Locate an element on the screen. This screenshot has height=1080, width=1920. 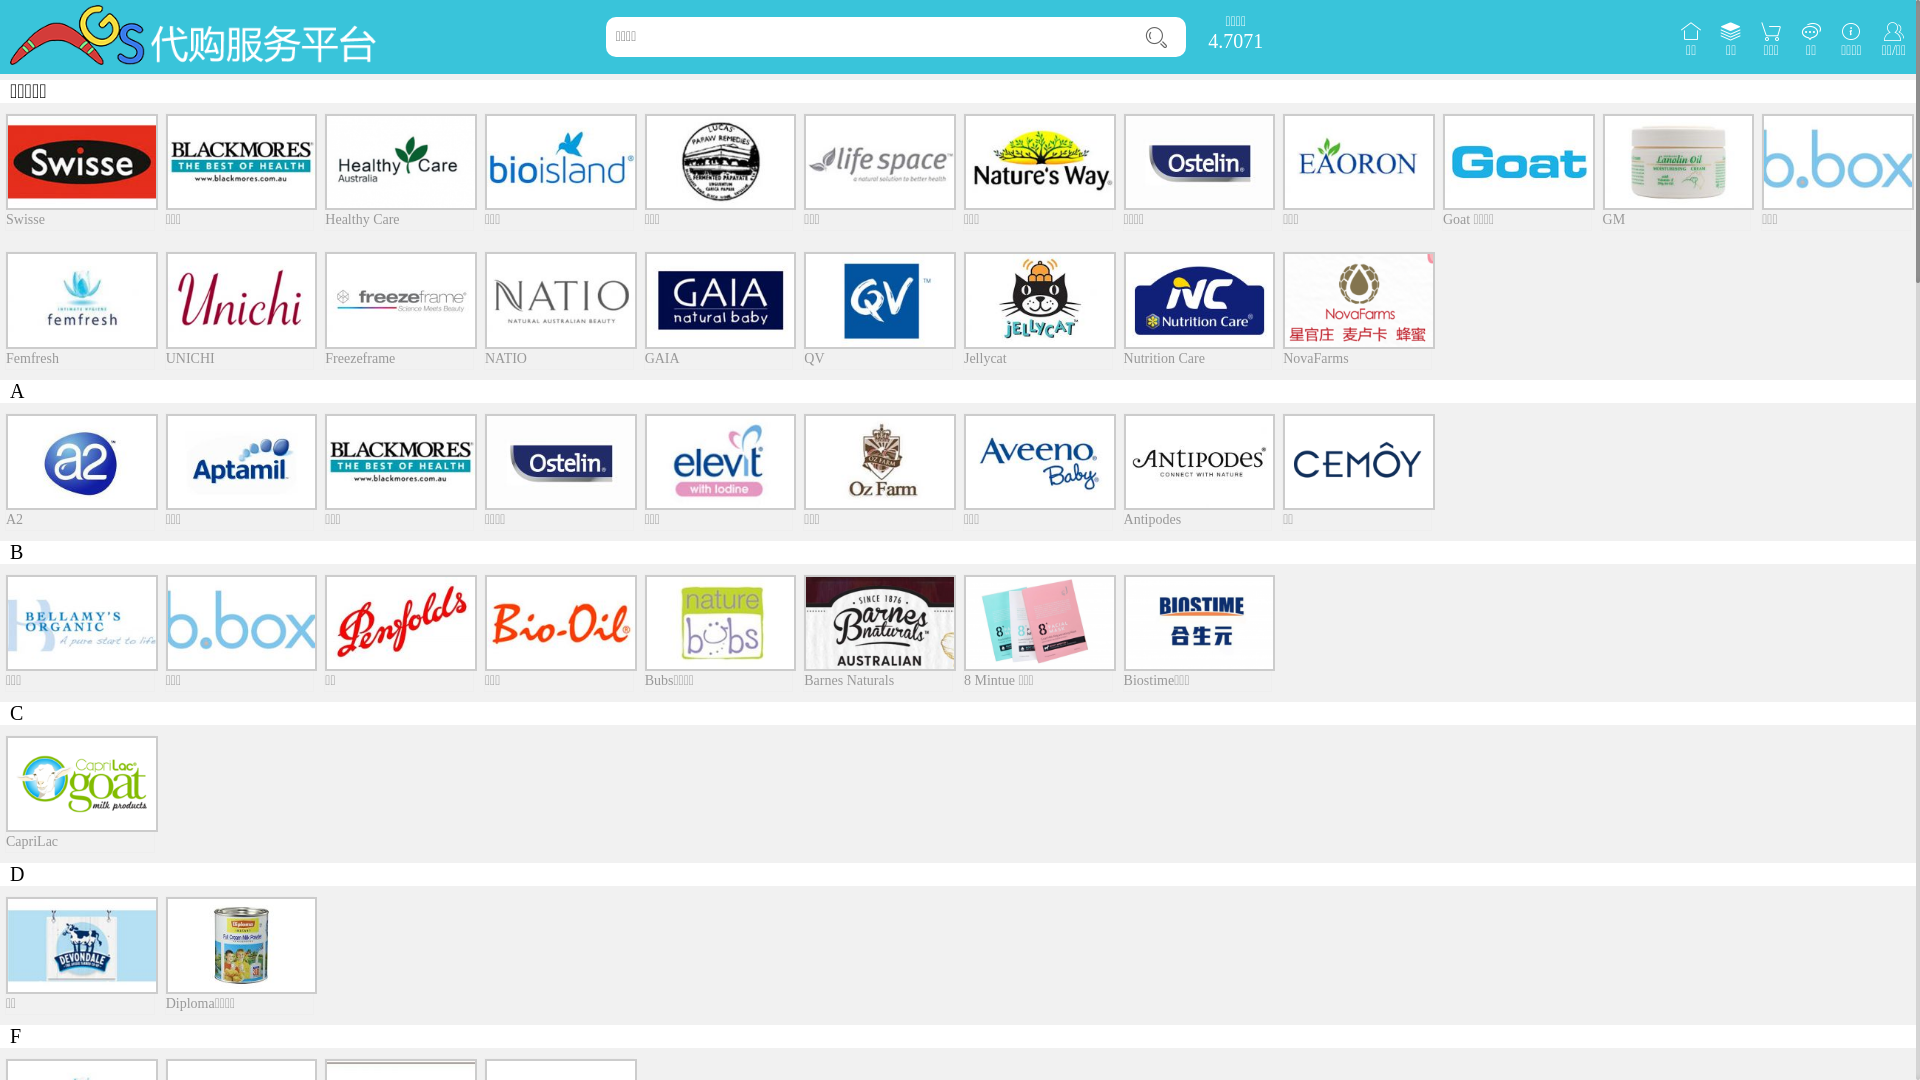
Antipodes is located at coordinates (1198, 472).